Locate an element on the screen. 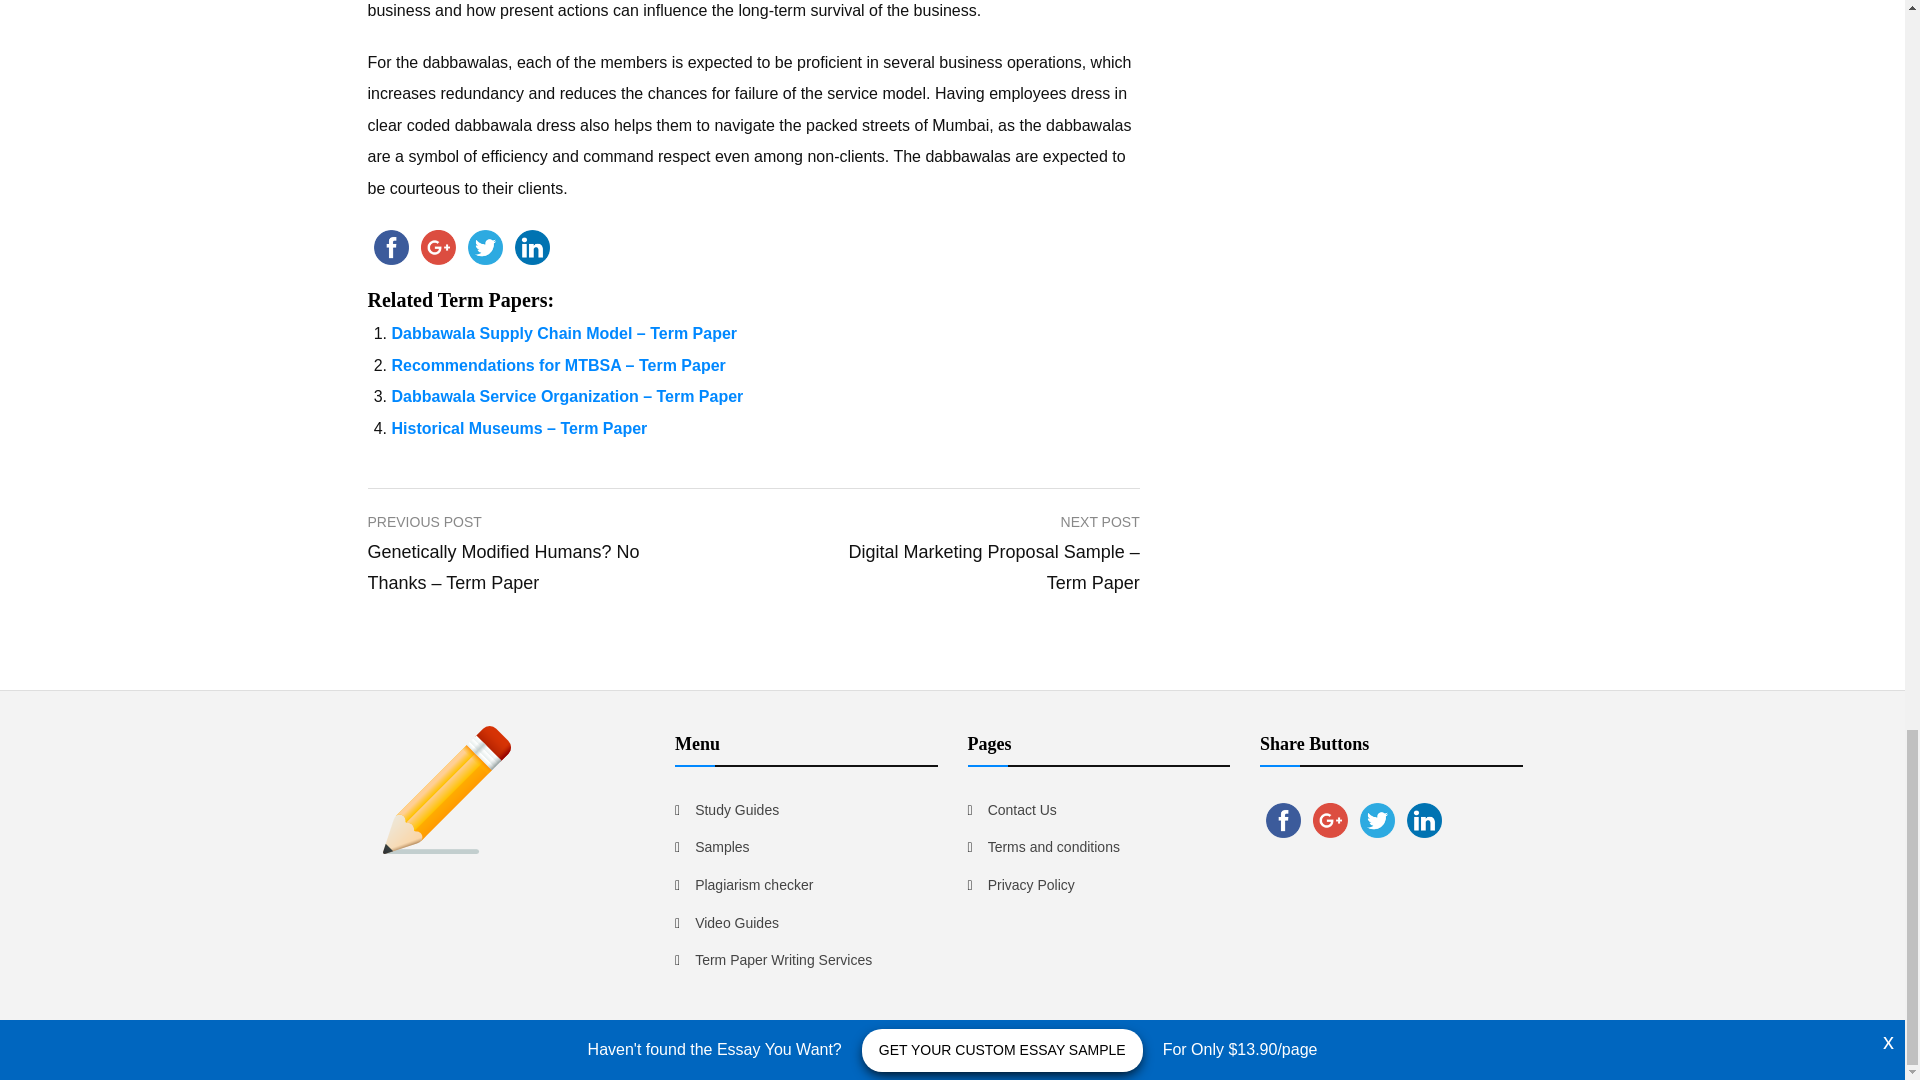 This screenshot has width=1920, height=1080. Twitter is located at coordinates (485, 247).